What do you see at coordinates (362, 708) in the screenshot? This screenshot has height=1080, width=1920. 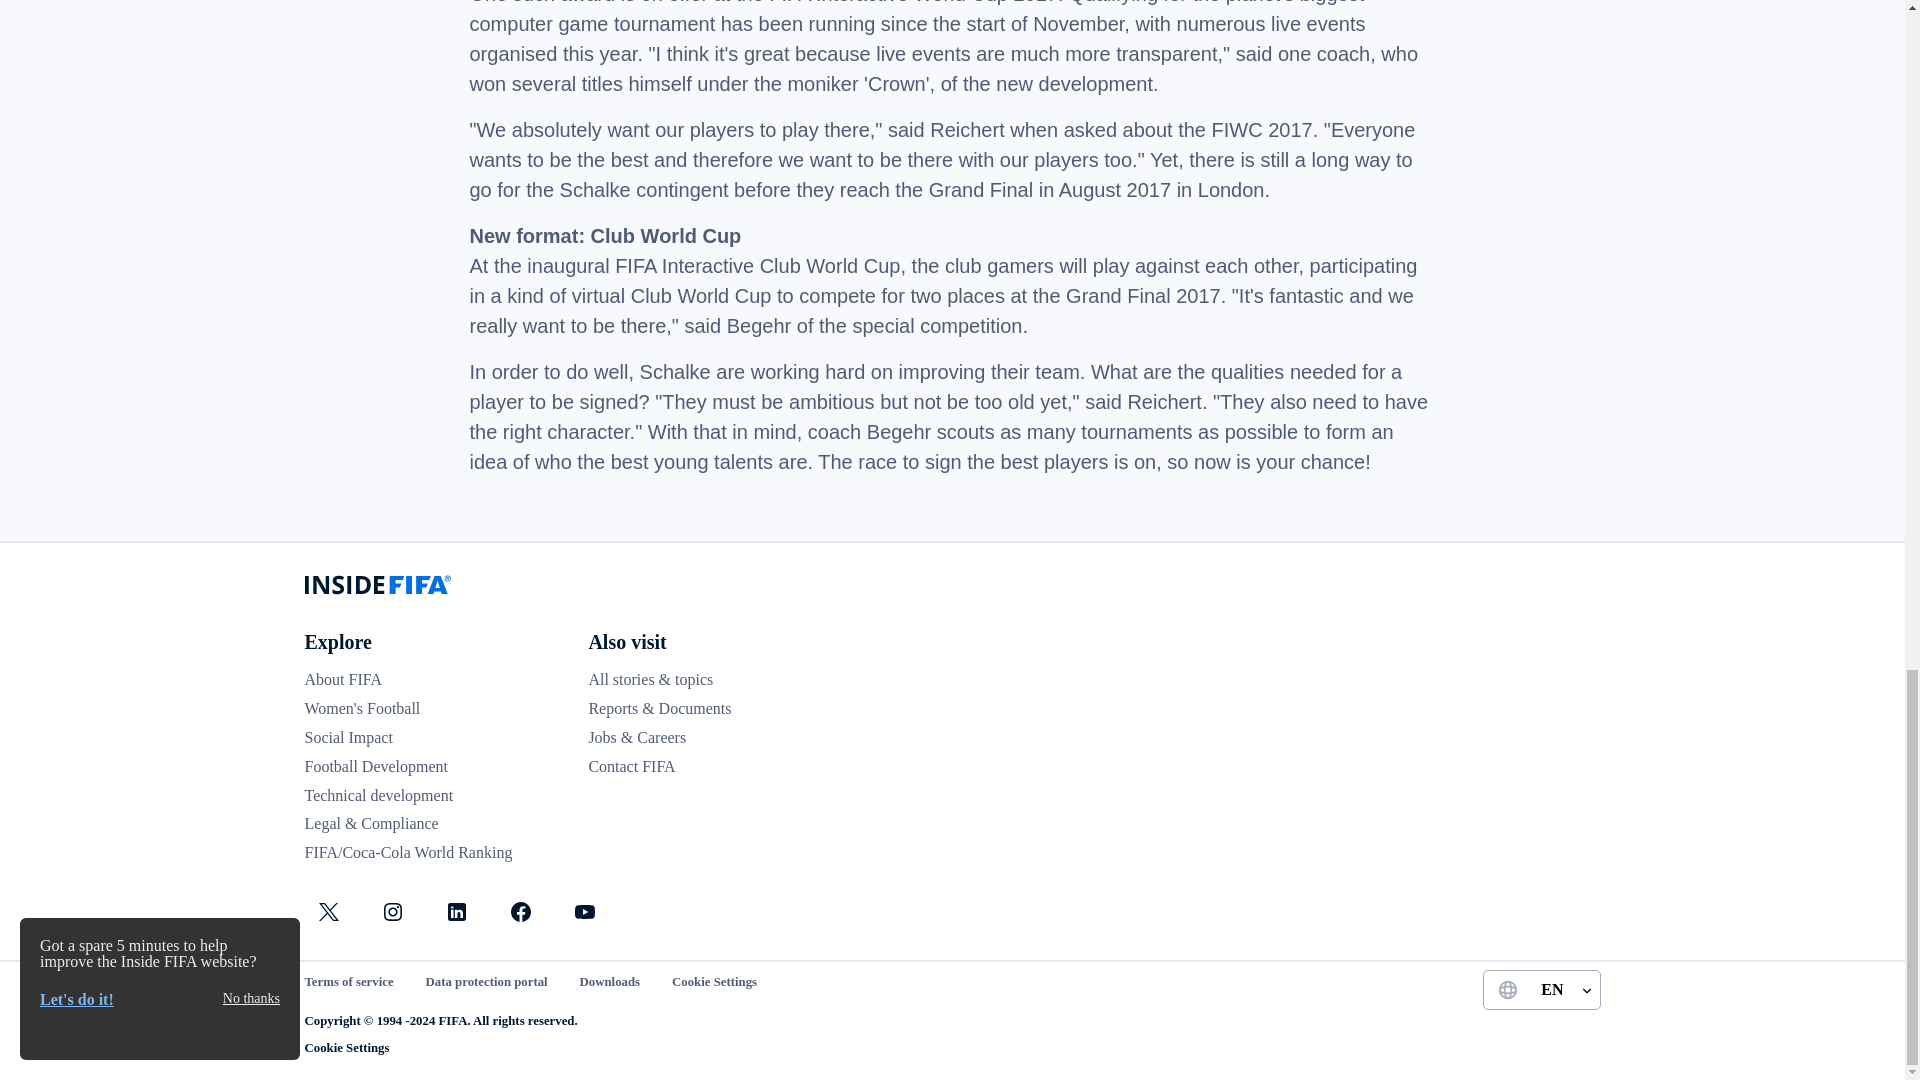 I see `Women's Football` at bounding box center [362, 708].